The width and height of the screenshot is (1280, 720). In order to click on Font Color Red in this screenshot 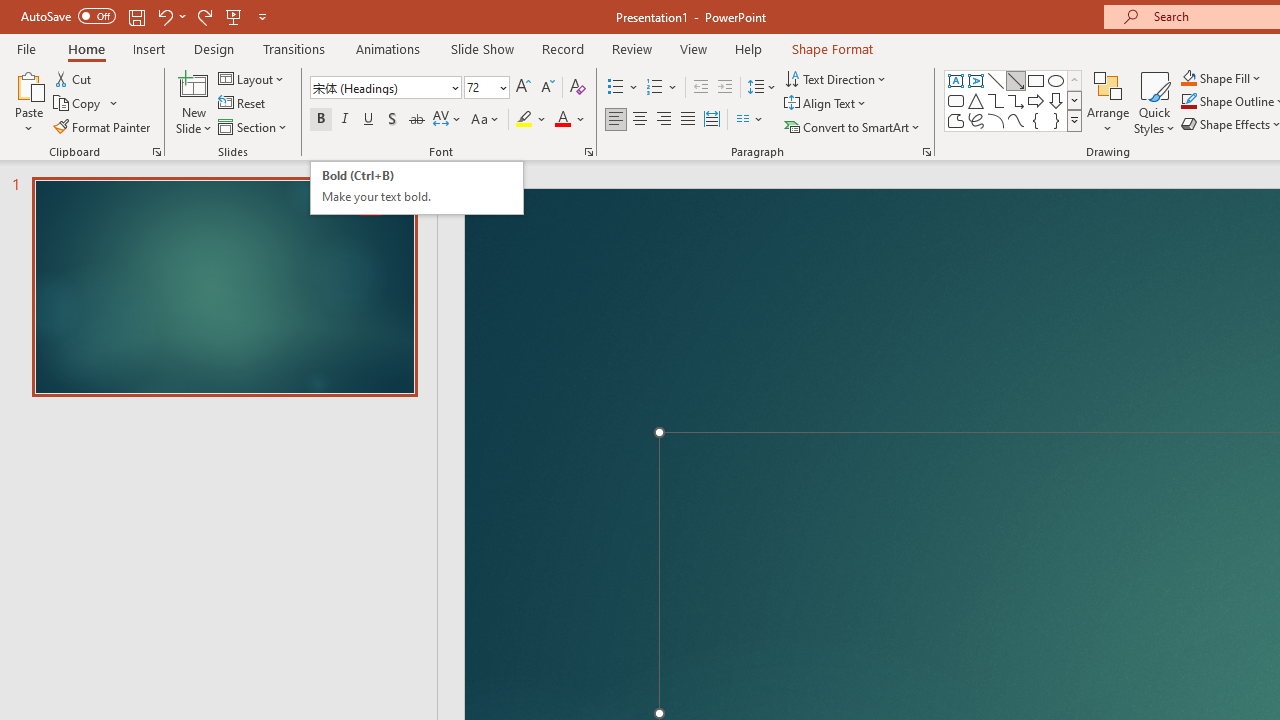, I will do `click(562, 120)`.